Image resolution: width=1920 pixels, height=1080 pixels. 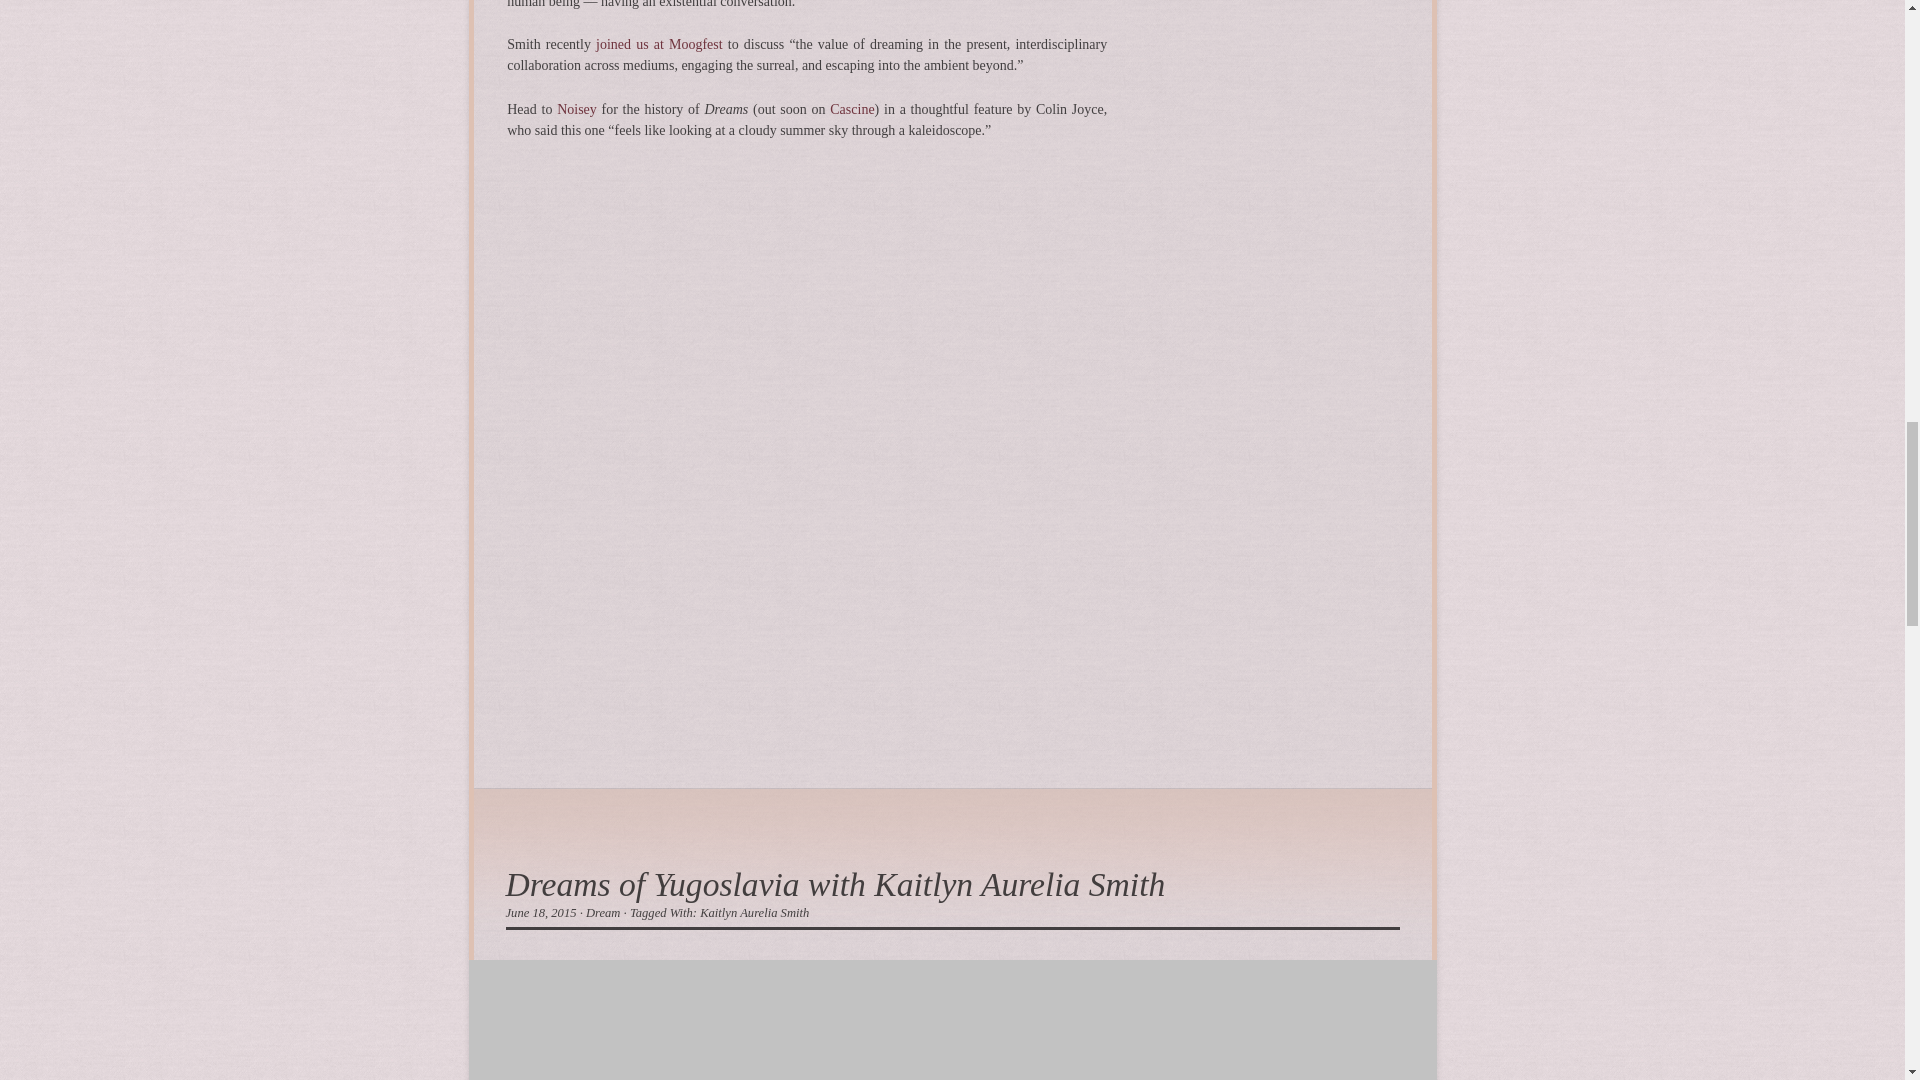 I want to click on Dreams of Yugoslavia with Kaitlyn Aurelia Smith, so click(x=836, y=884).